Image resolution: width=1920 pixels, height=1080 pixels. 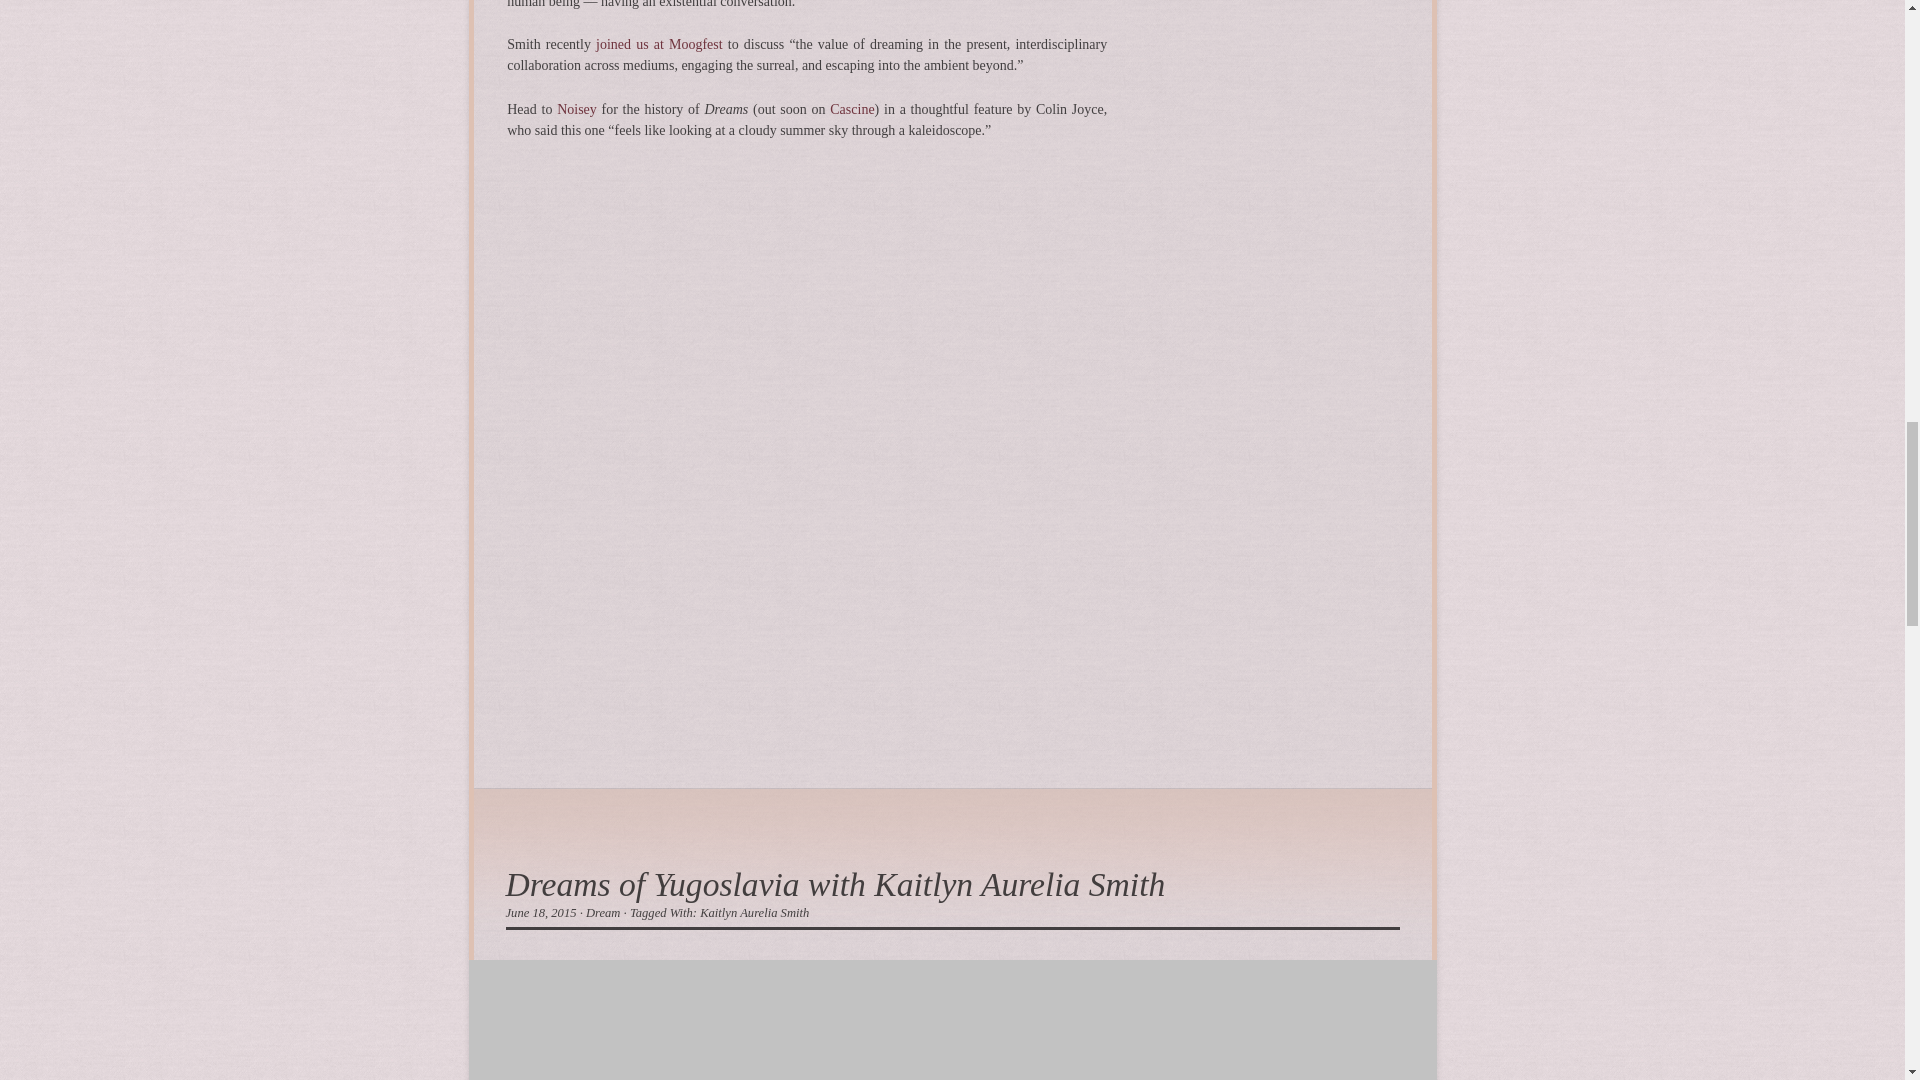 I want to click on Dreams of Yugoslavia with Kaitlyn Aurelia Smith, so click(x=836, y=884).